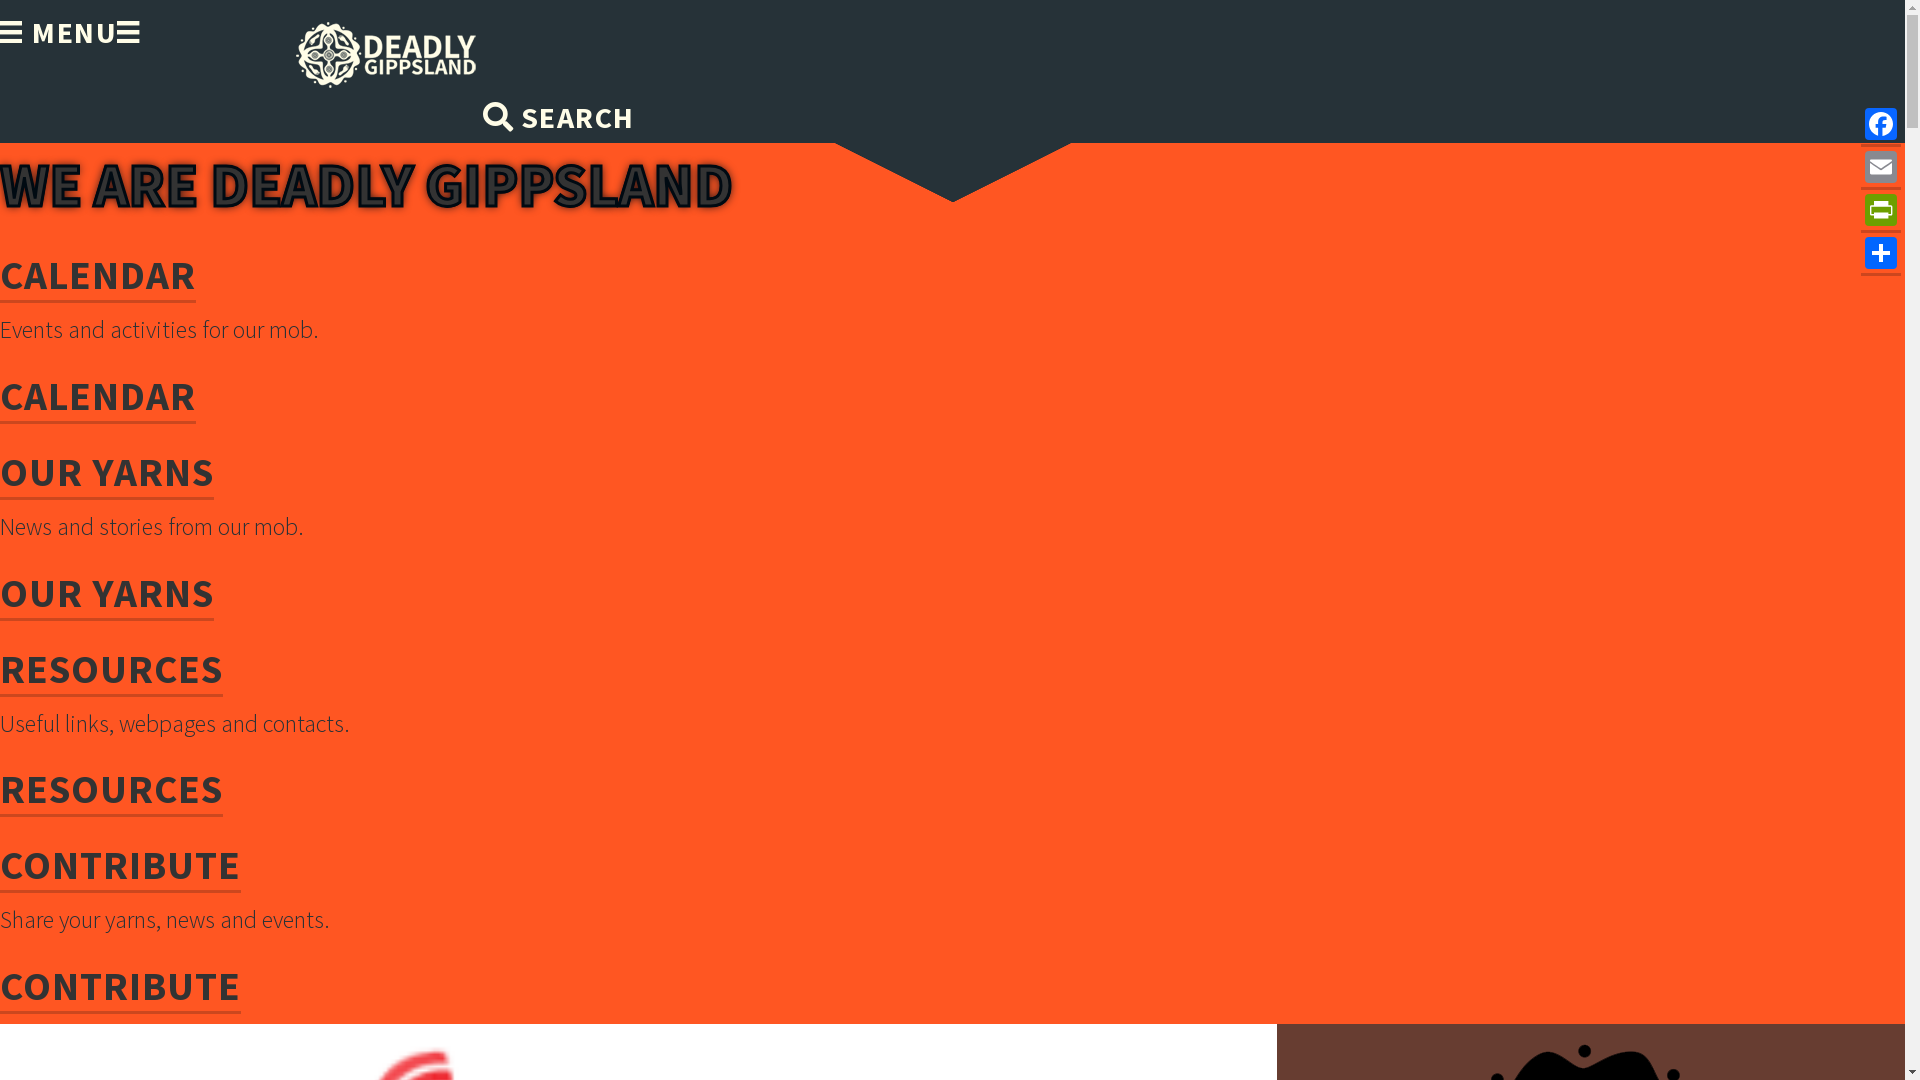  Describe the element at coordinates (58, 32) in the screenshot. I see `MENU` at that location.